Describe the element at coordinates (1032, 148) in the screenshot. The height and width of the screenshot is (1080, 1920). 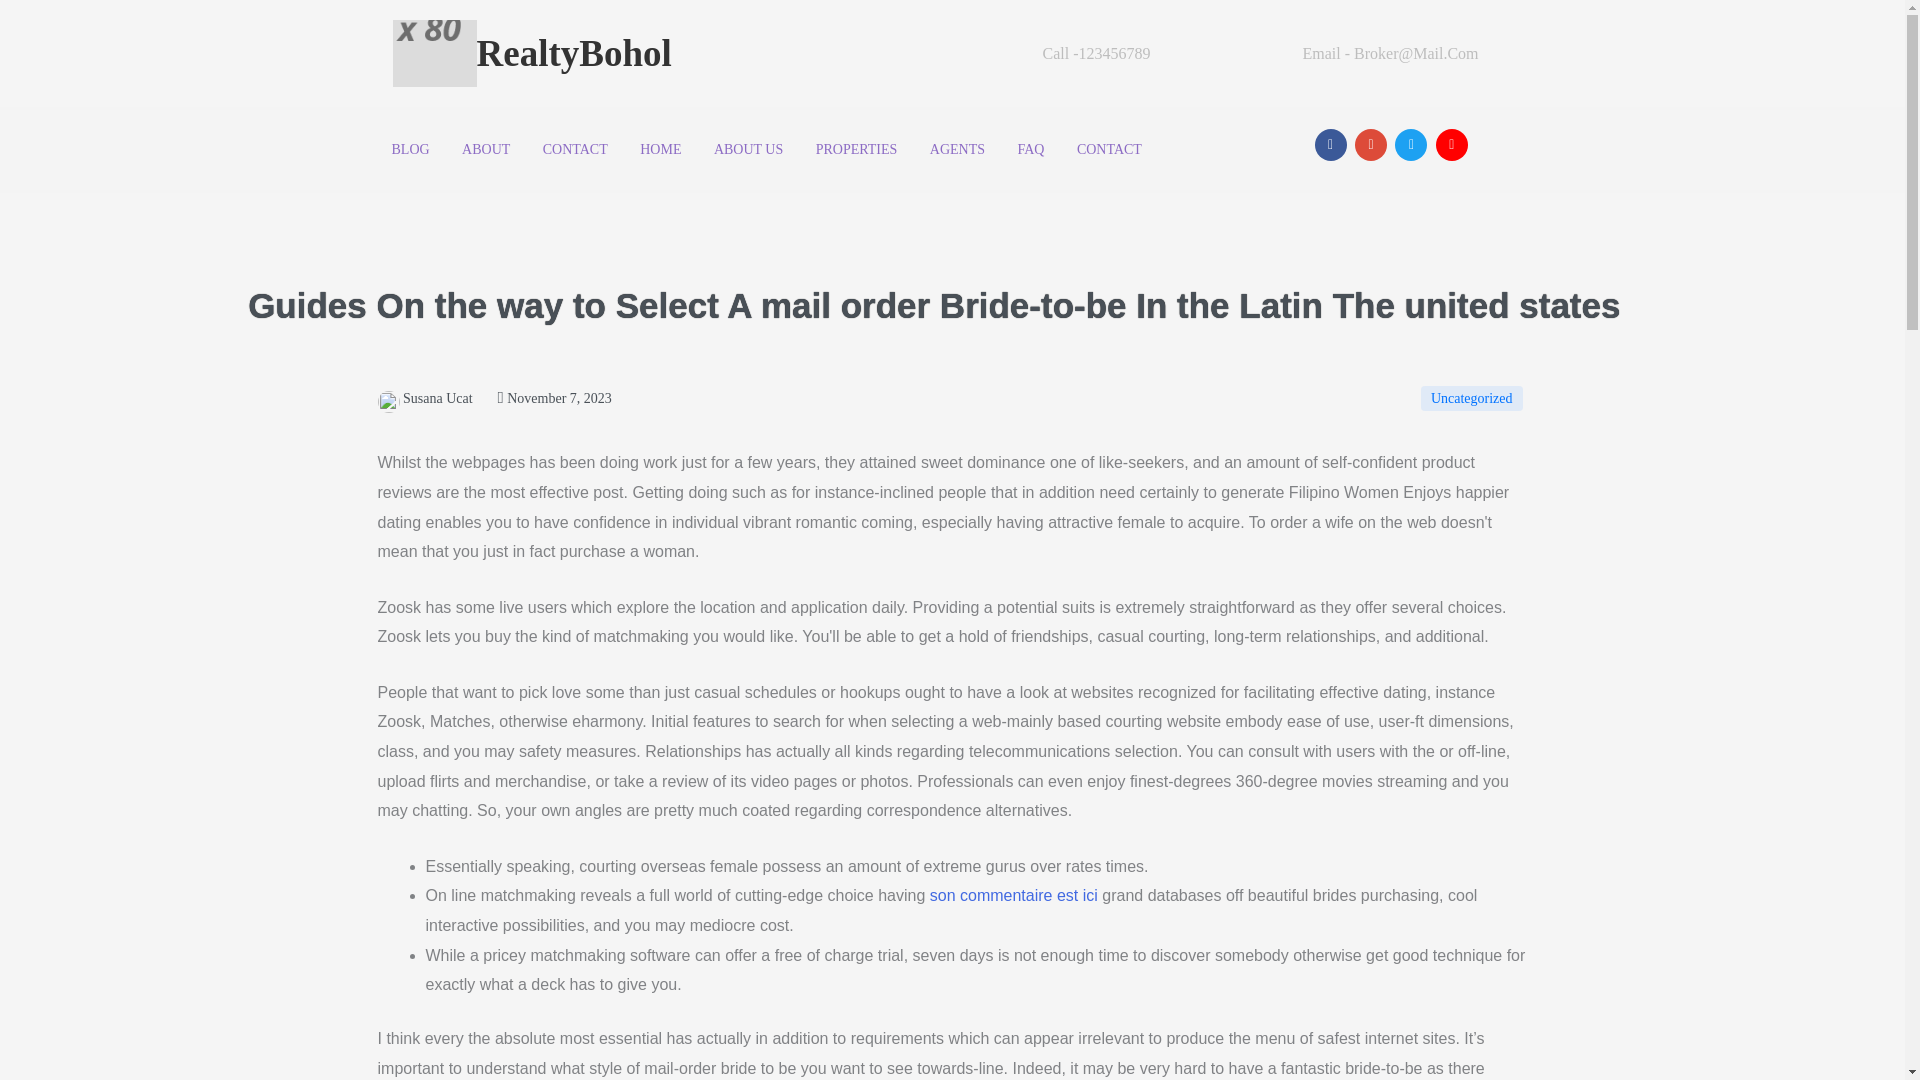
I see `FAQ` at that location.